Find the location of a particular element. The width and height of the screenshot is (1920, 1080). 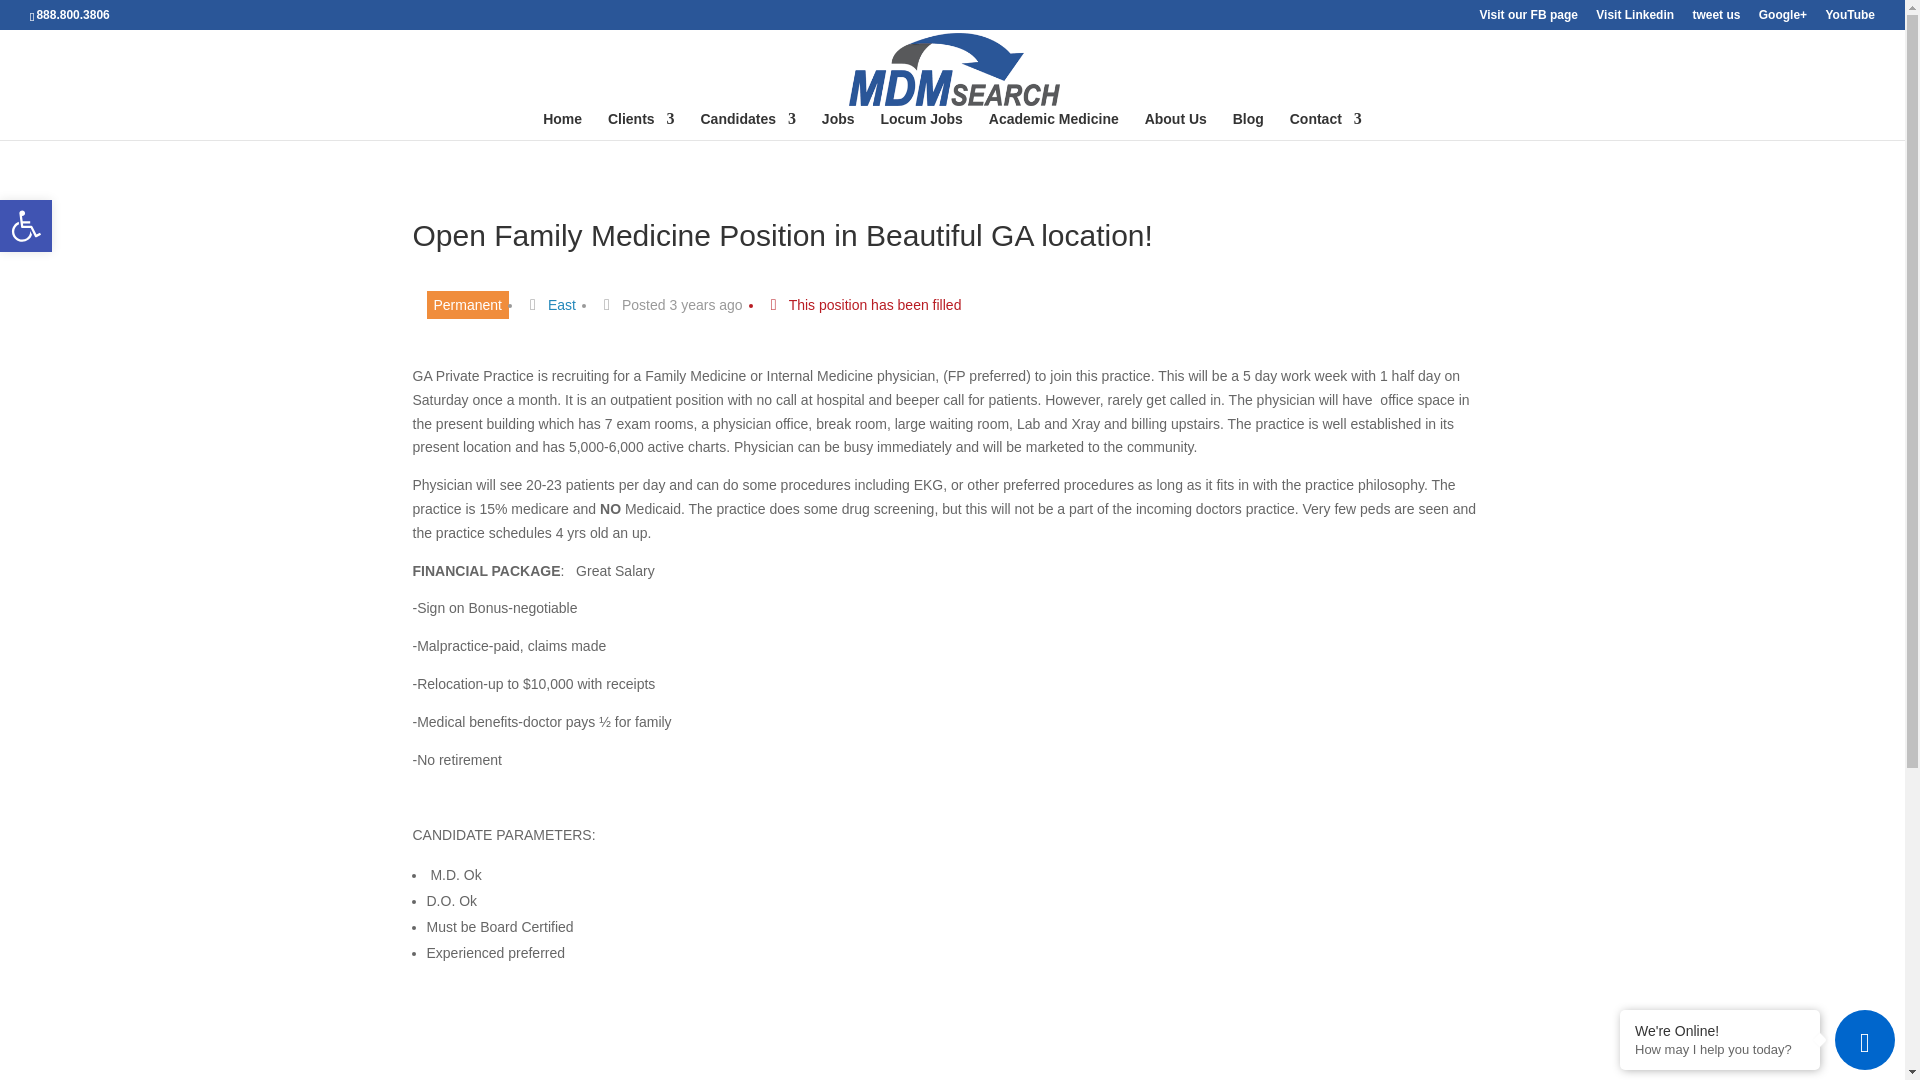

Contact is located at coordinates (1326, 126).